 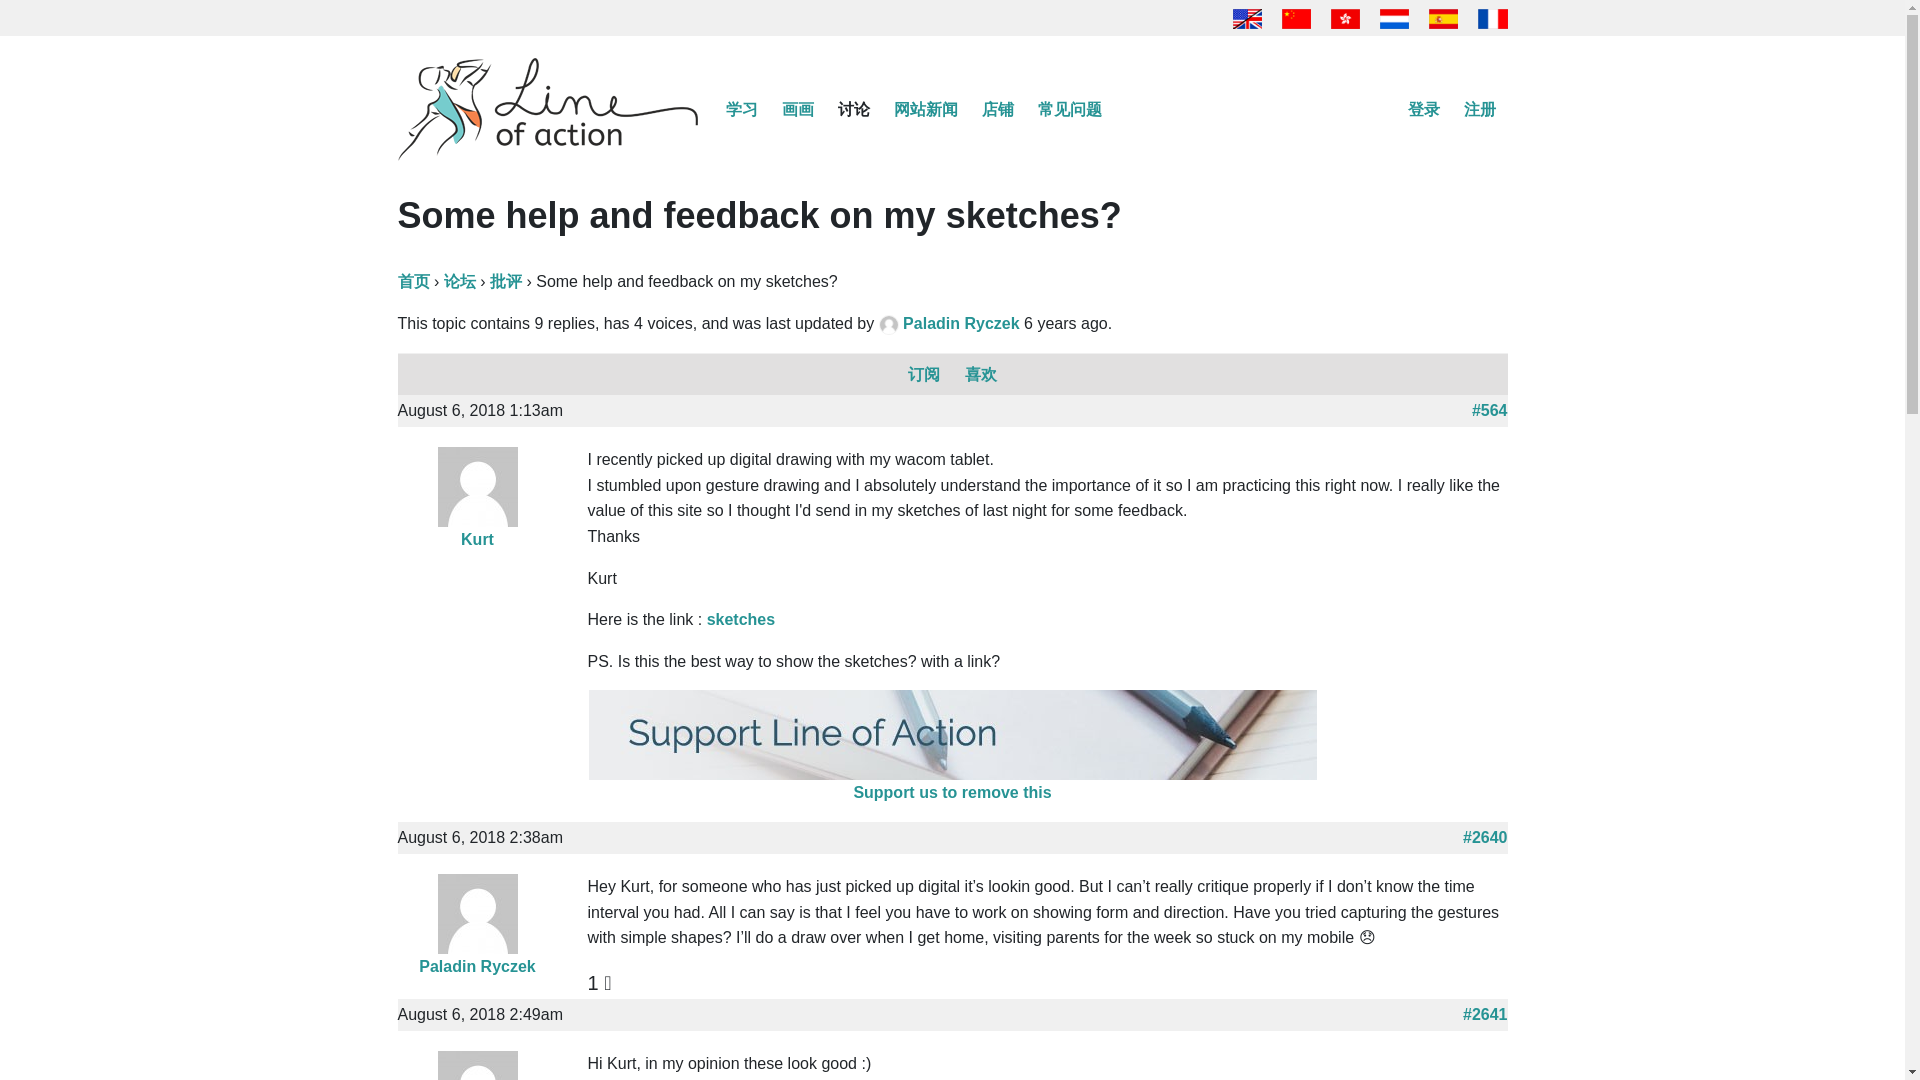 What do you see at coordinates (1248, 16) in the screenshot?
I see `English` at bounding box center [1248, 16].